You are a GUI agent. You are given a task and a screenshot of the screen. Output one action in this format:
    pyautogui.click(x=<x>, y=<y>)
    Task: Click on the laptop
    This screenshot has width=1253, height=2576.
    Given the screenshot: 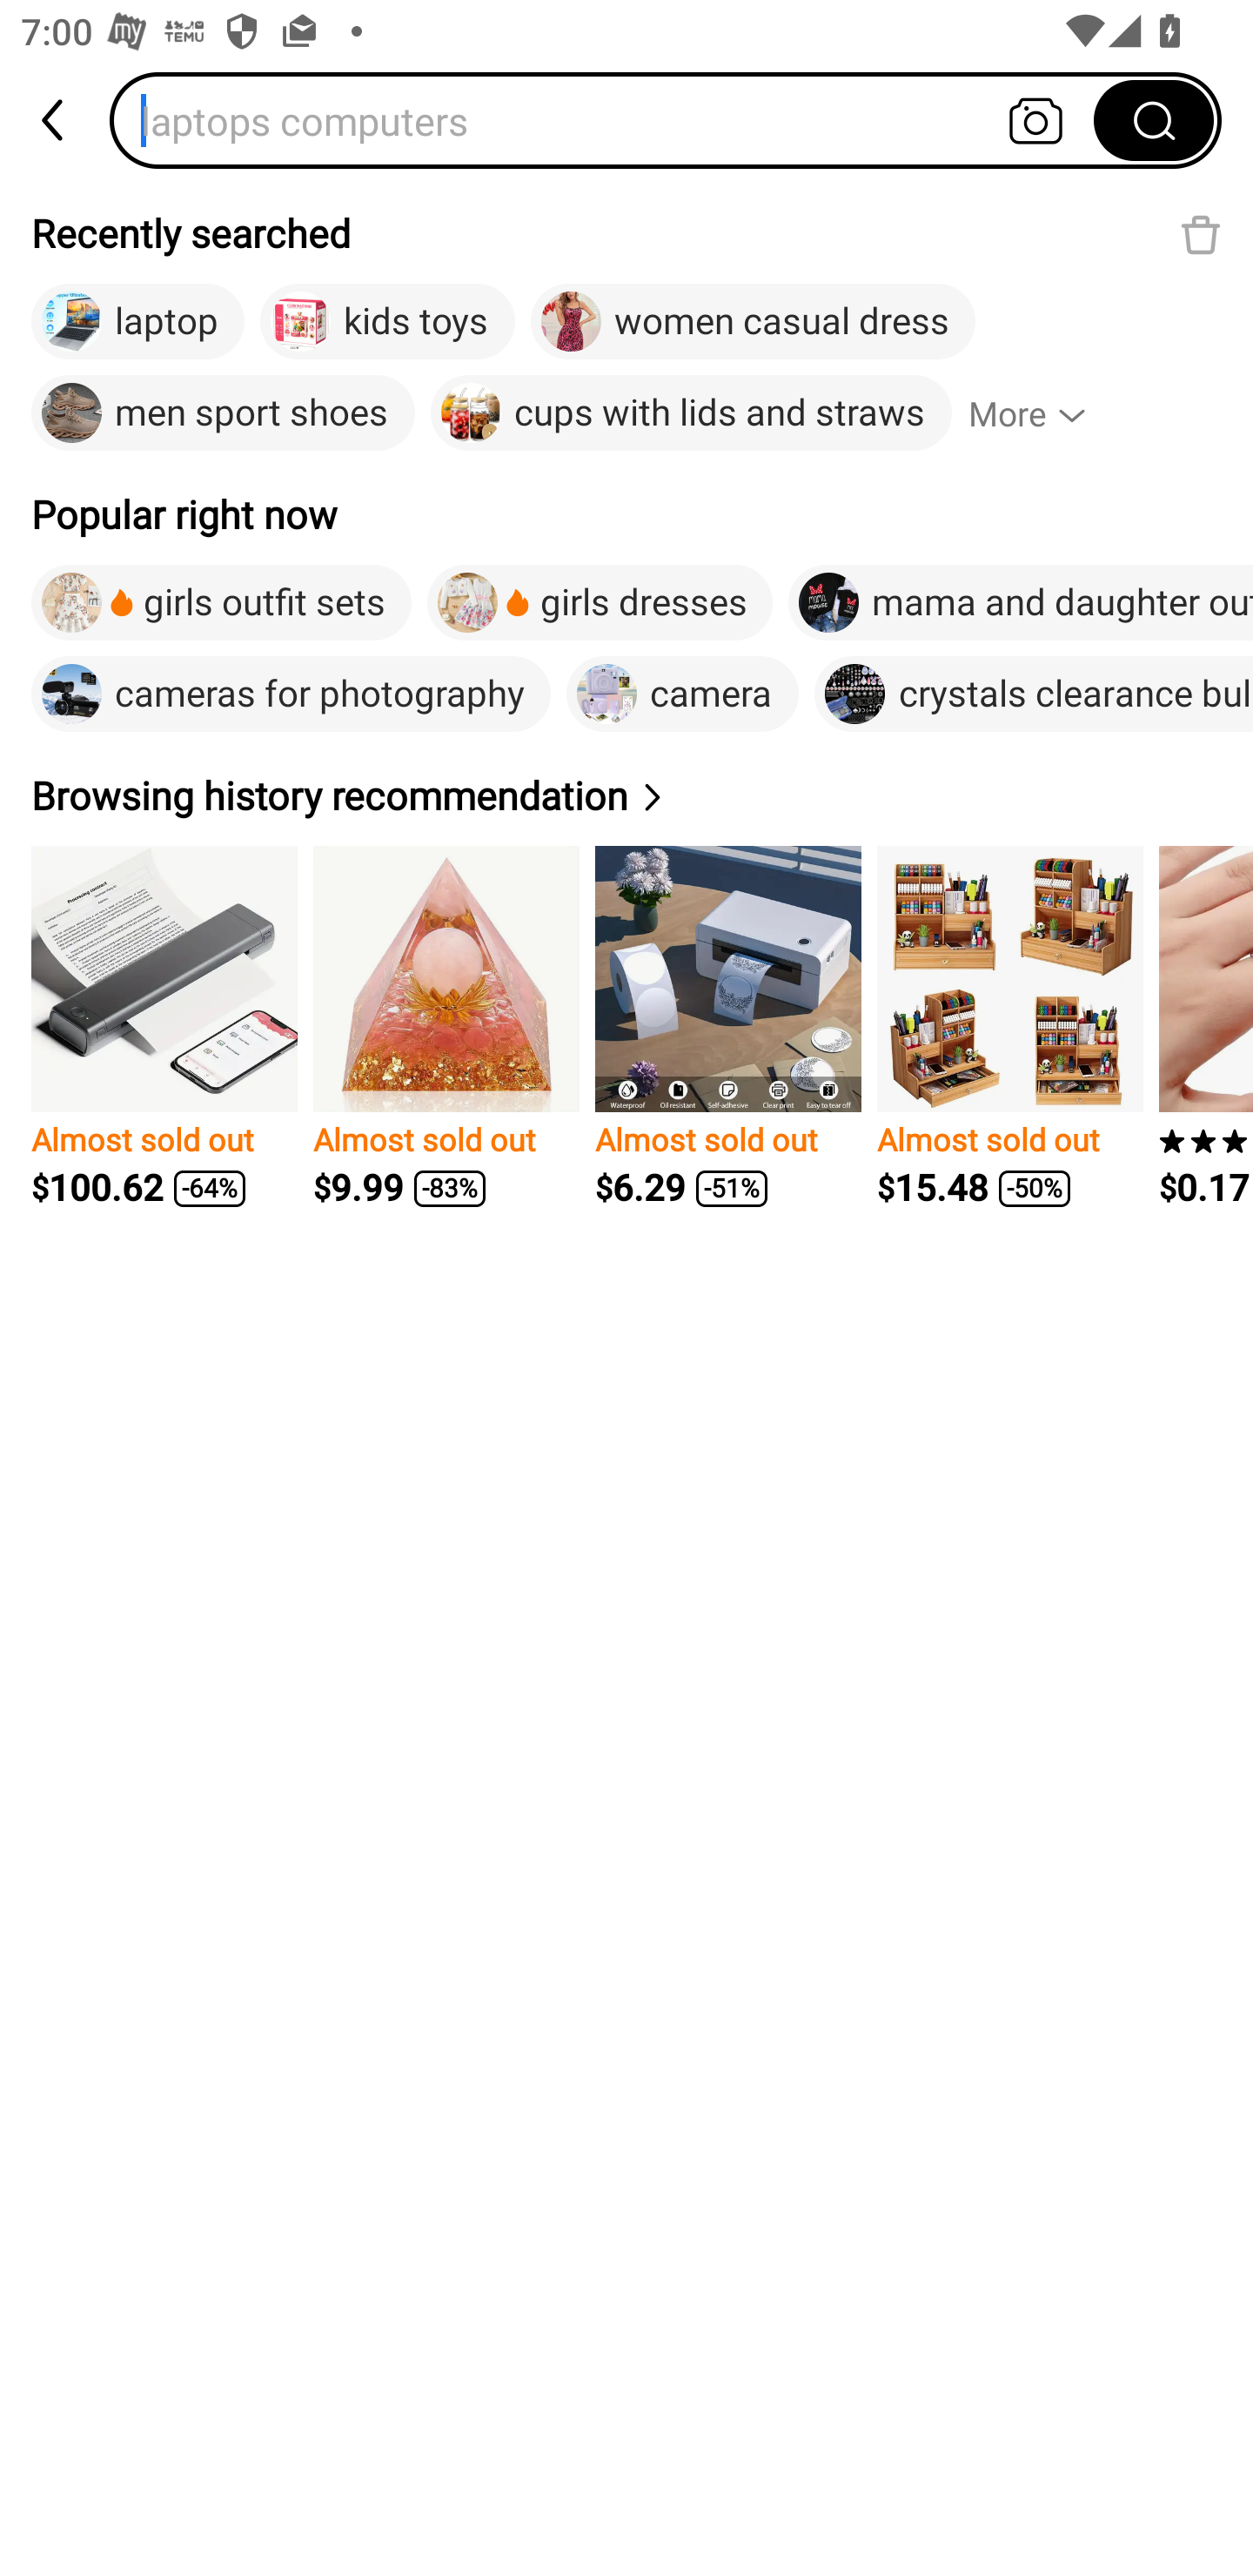 What is the action you would take?
    pyautogui.click(x=137, y=322)
    